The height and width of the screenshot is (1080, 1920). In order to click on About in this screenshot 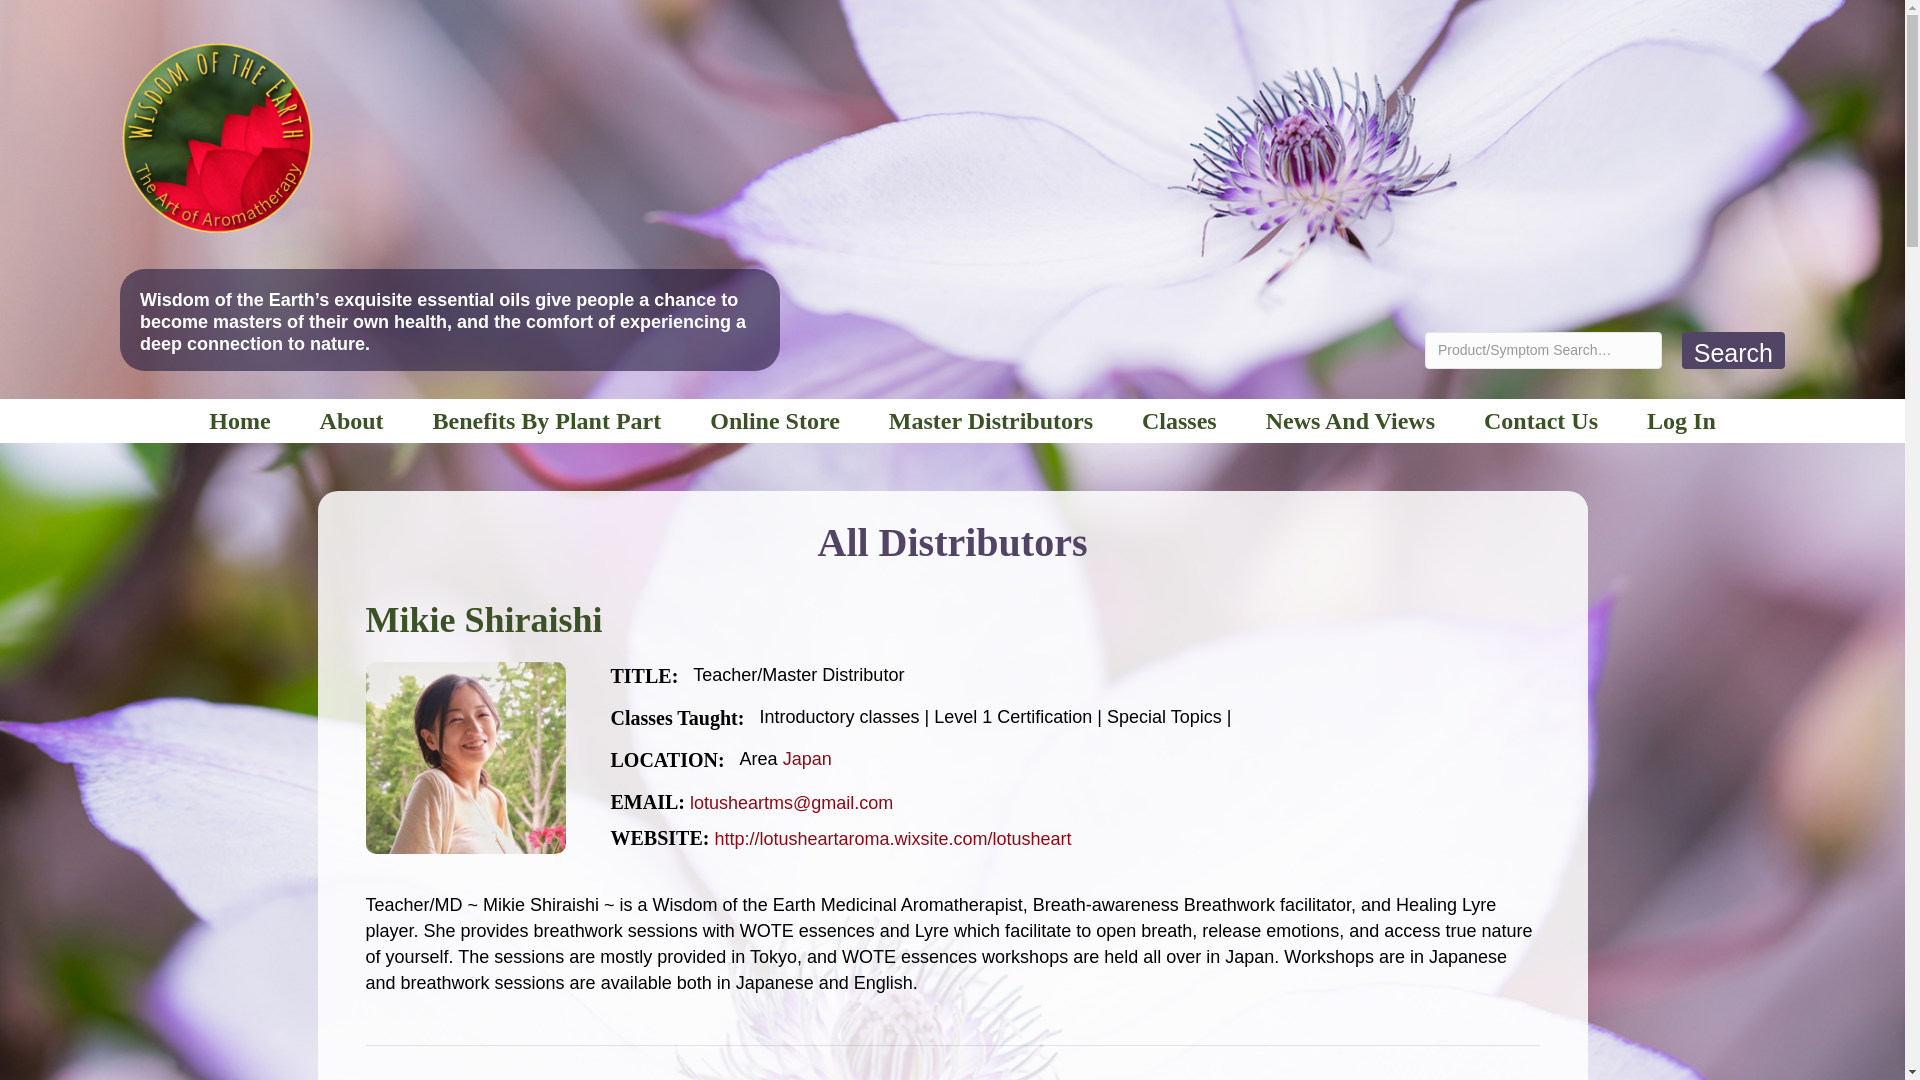, I will do `click(351, 420)`.